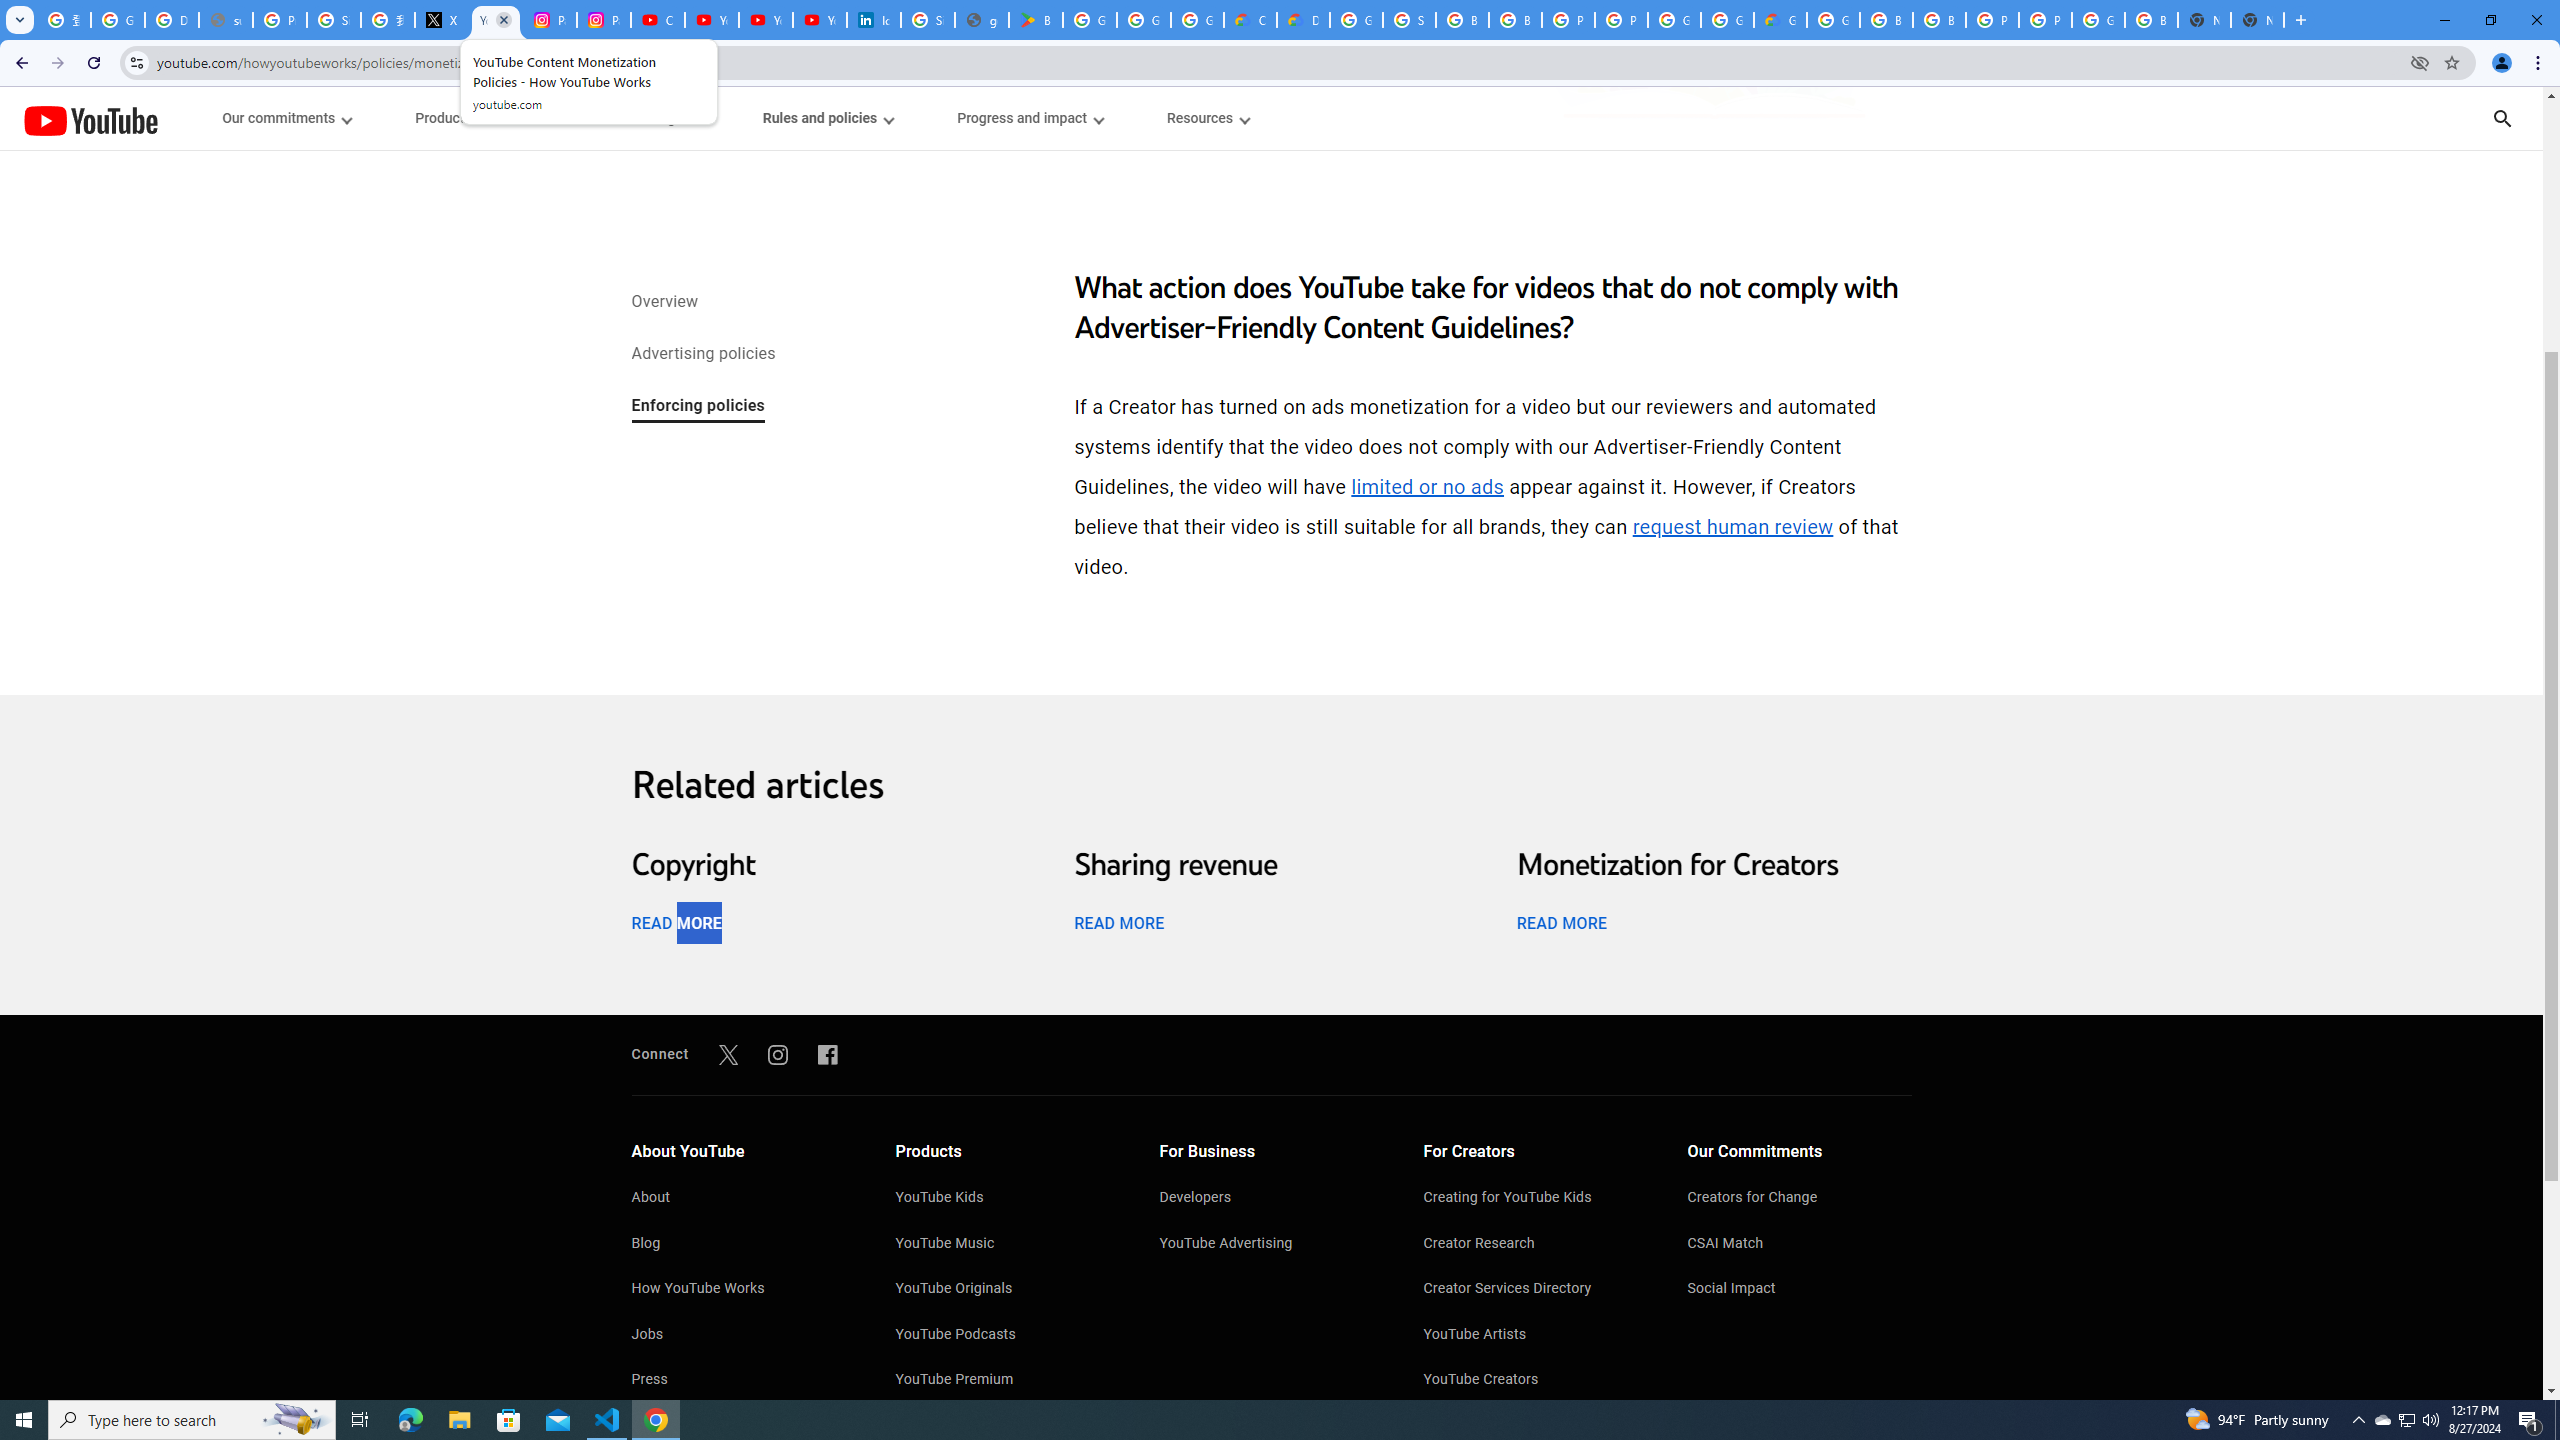 This screenshot has height=1440, width=2560. I want to click on Creator Research, so click(1536, 1245).